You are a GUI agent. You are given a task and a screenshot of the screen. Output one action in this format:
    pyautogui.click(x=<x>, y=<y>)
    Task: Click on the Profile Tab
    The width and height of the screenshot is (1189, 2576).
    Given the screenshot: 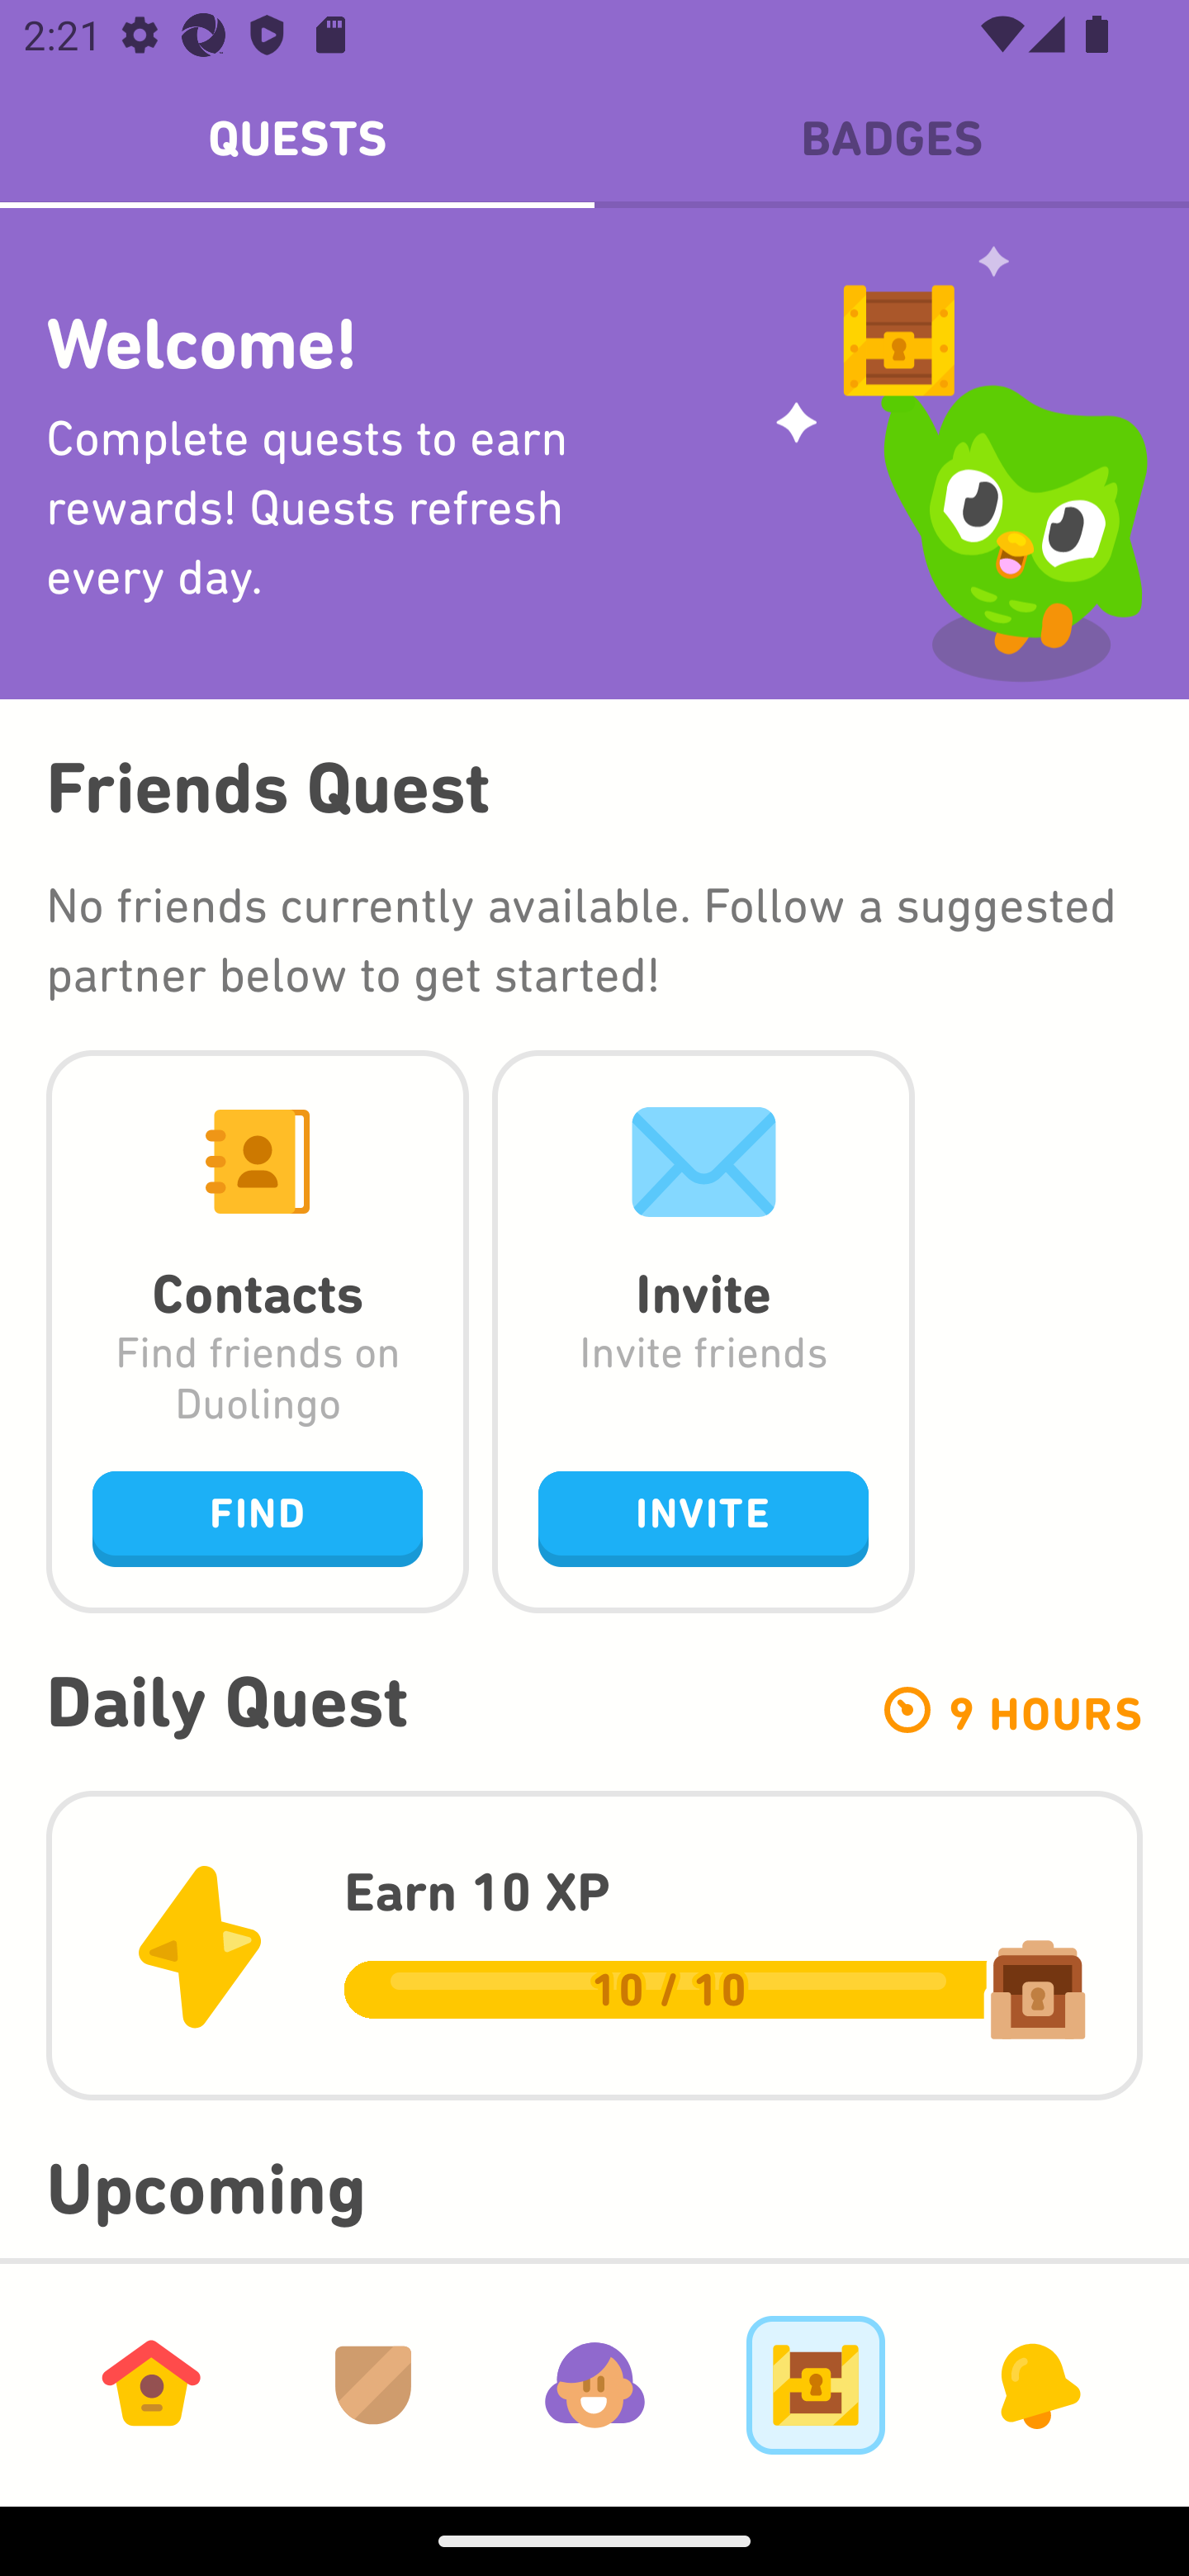 What is the action you would take?
    pyautogui.click(x=594, y=2384)
    